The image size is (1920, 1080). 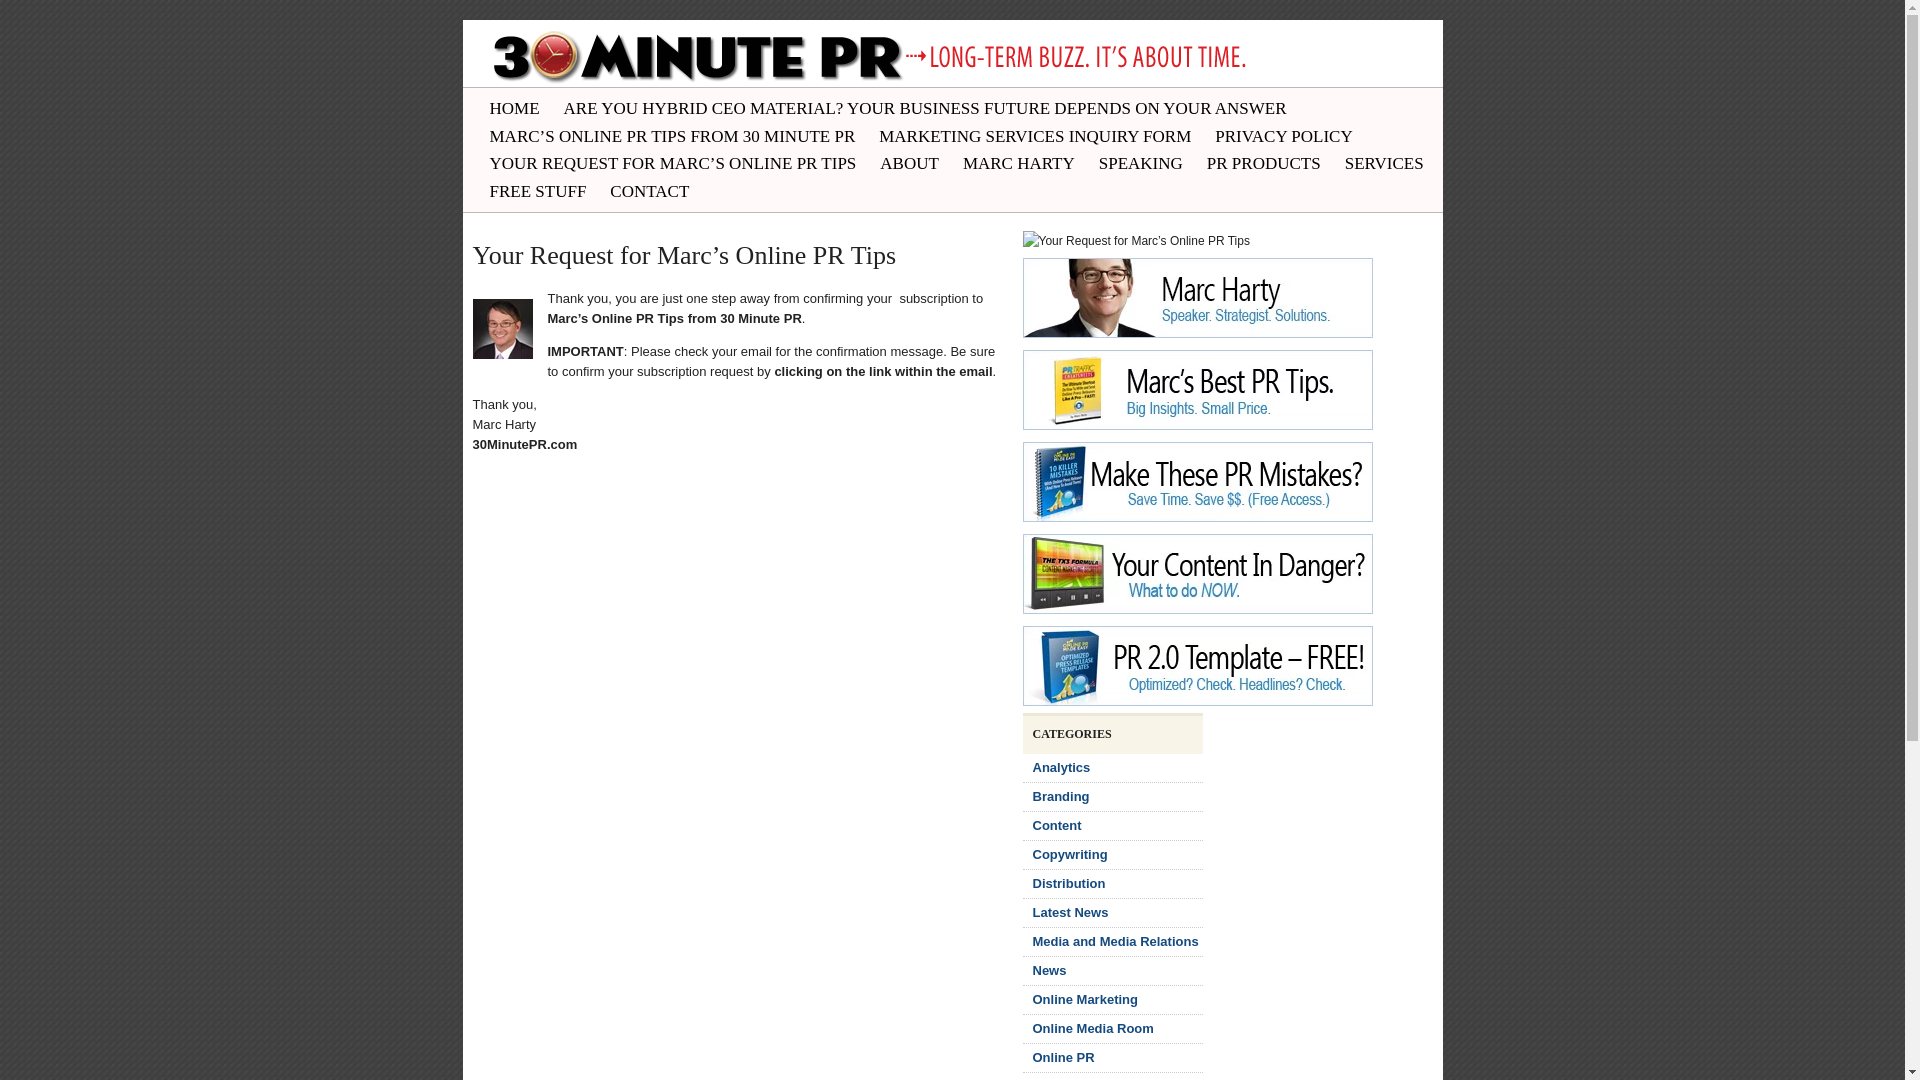 What do you see at coordinates (538, 192) in the screenshot?
I see `FREE STUFF` at bounding box center [538, 192].